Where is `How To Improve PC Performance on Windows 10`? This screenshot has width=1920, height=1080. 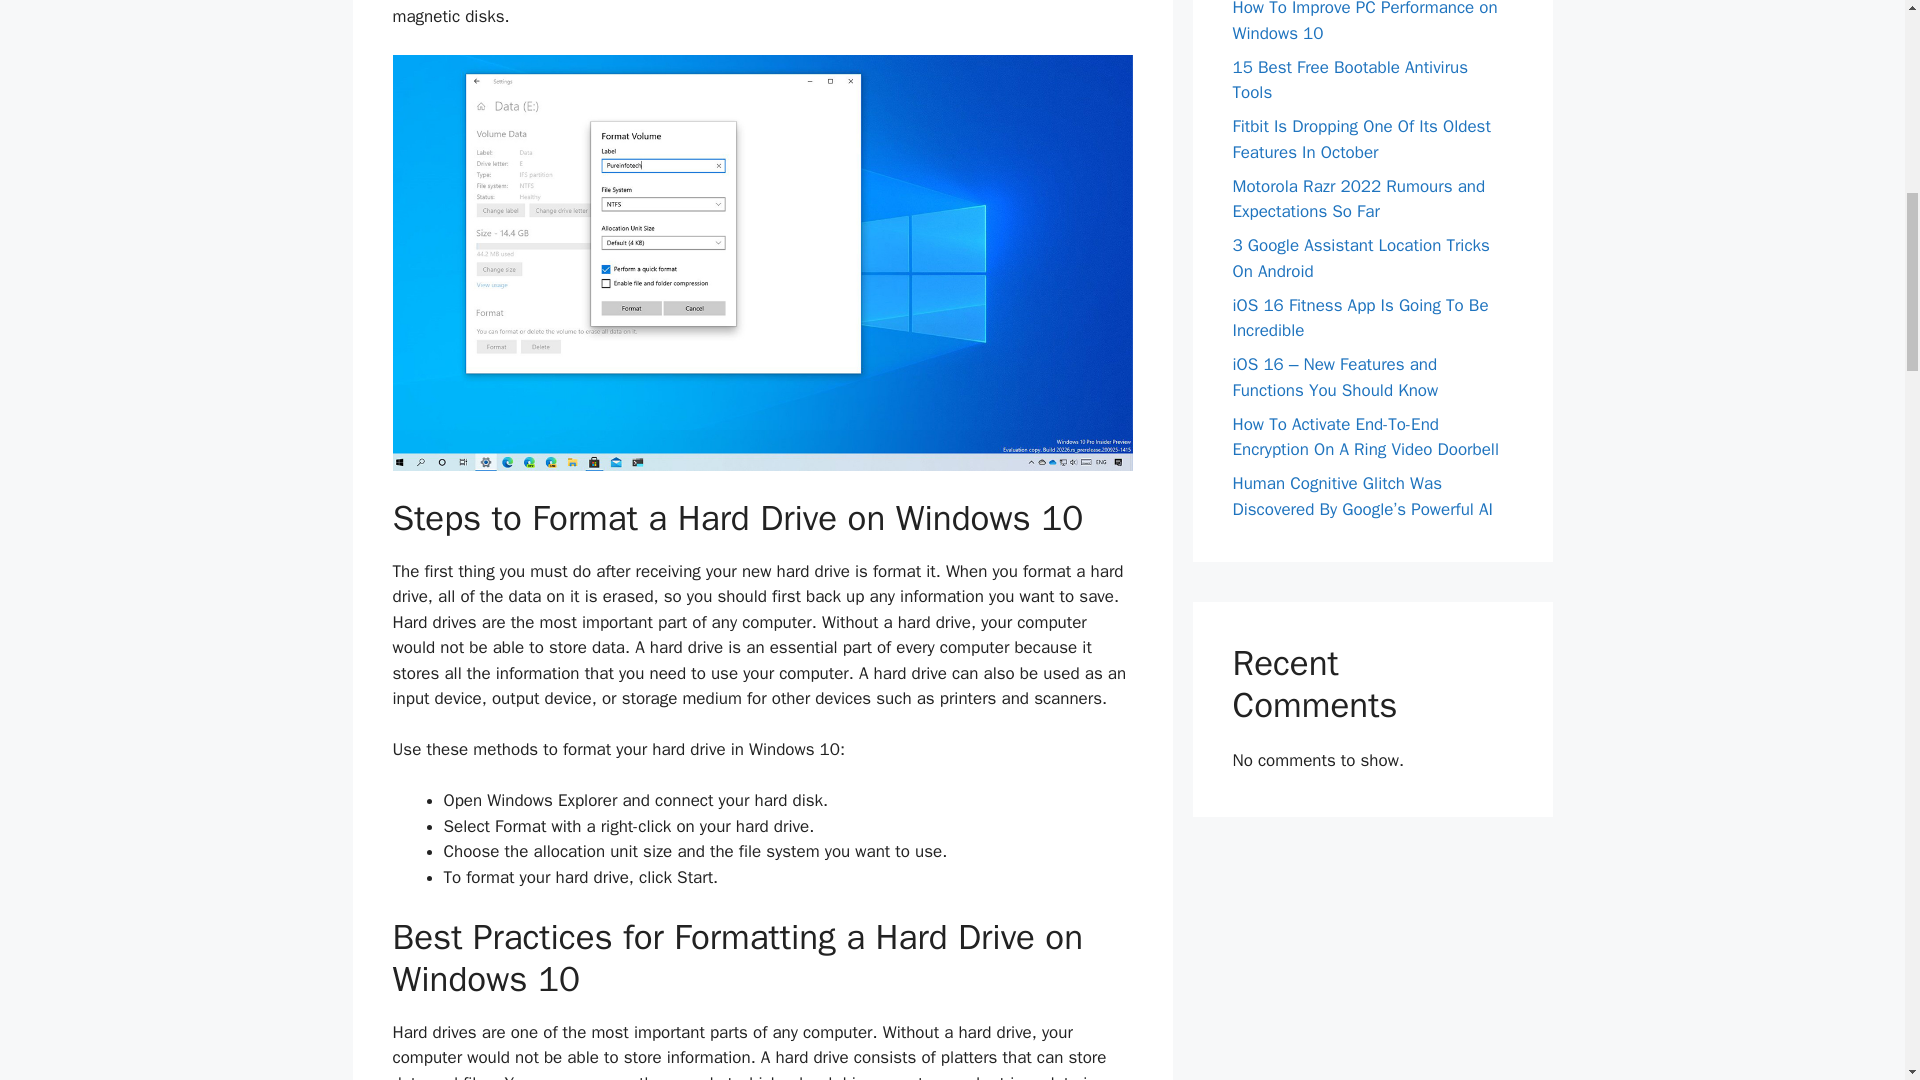 How To Improve PC Performance on Windows 10 is located at coordinates (1364, 22).